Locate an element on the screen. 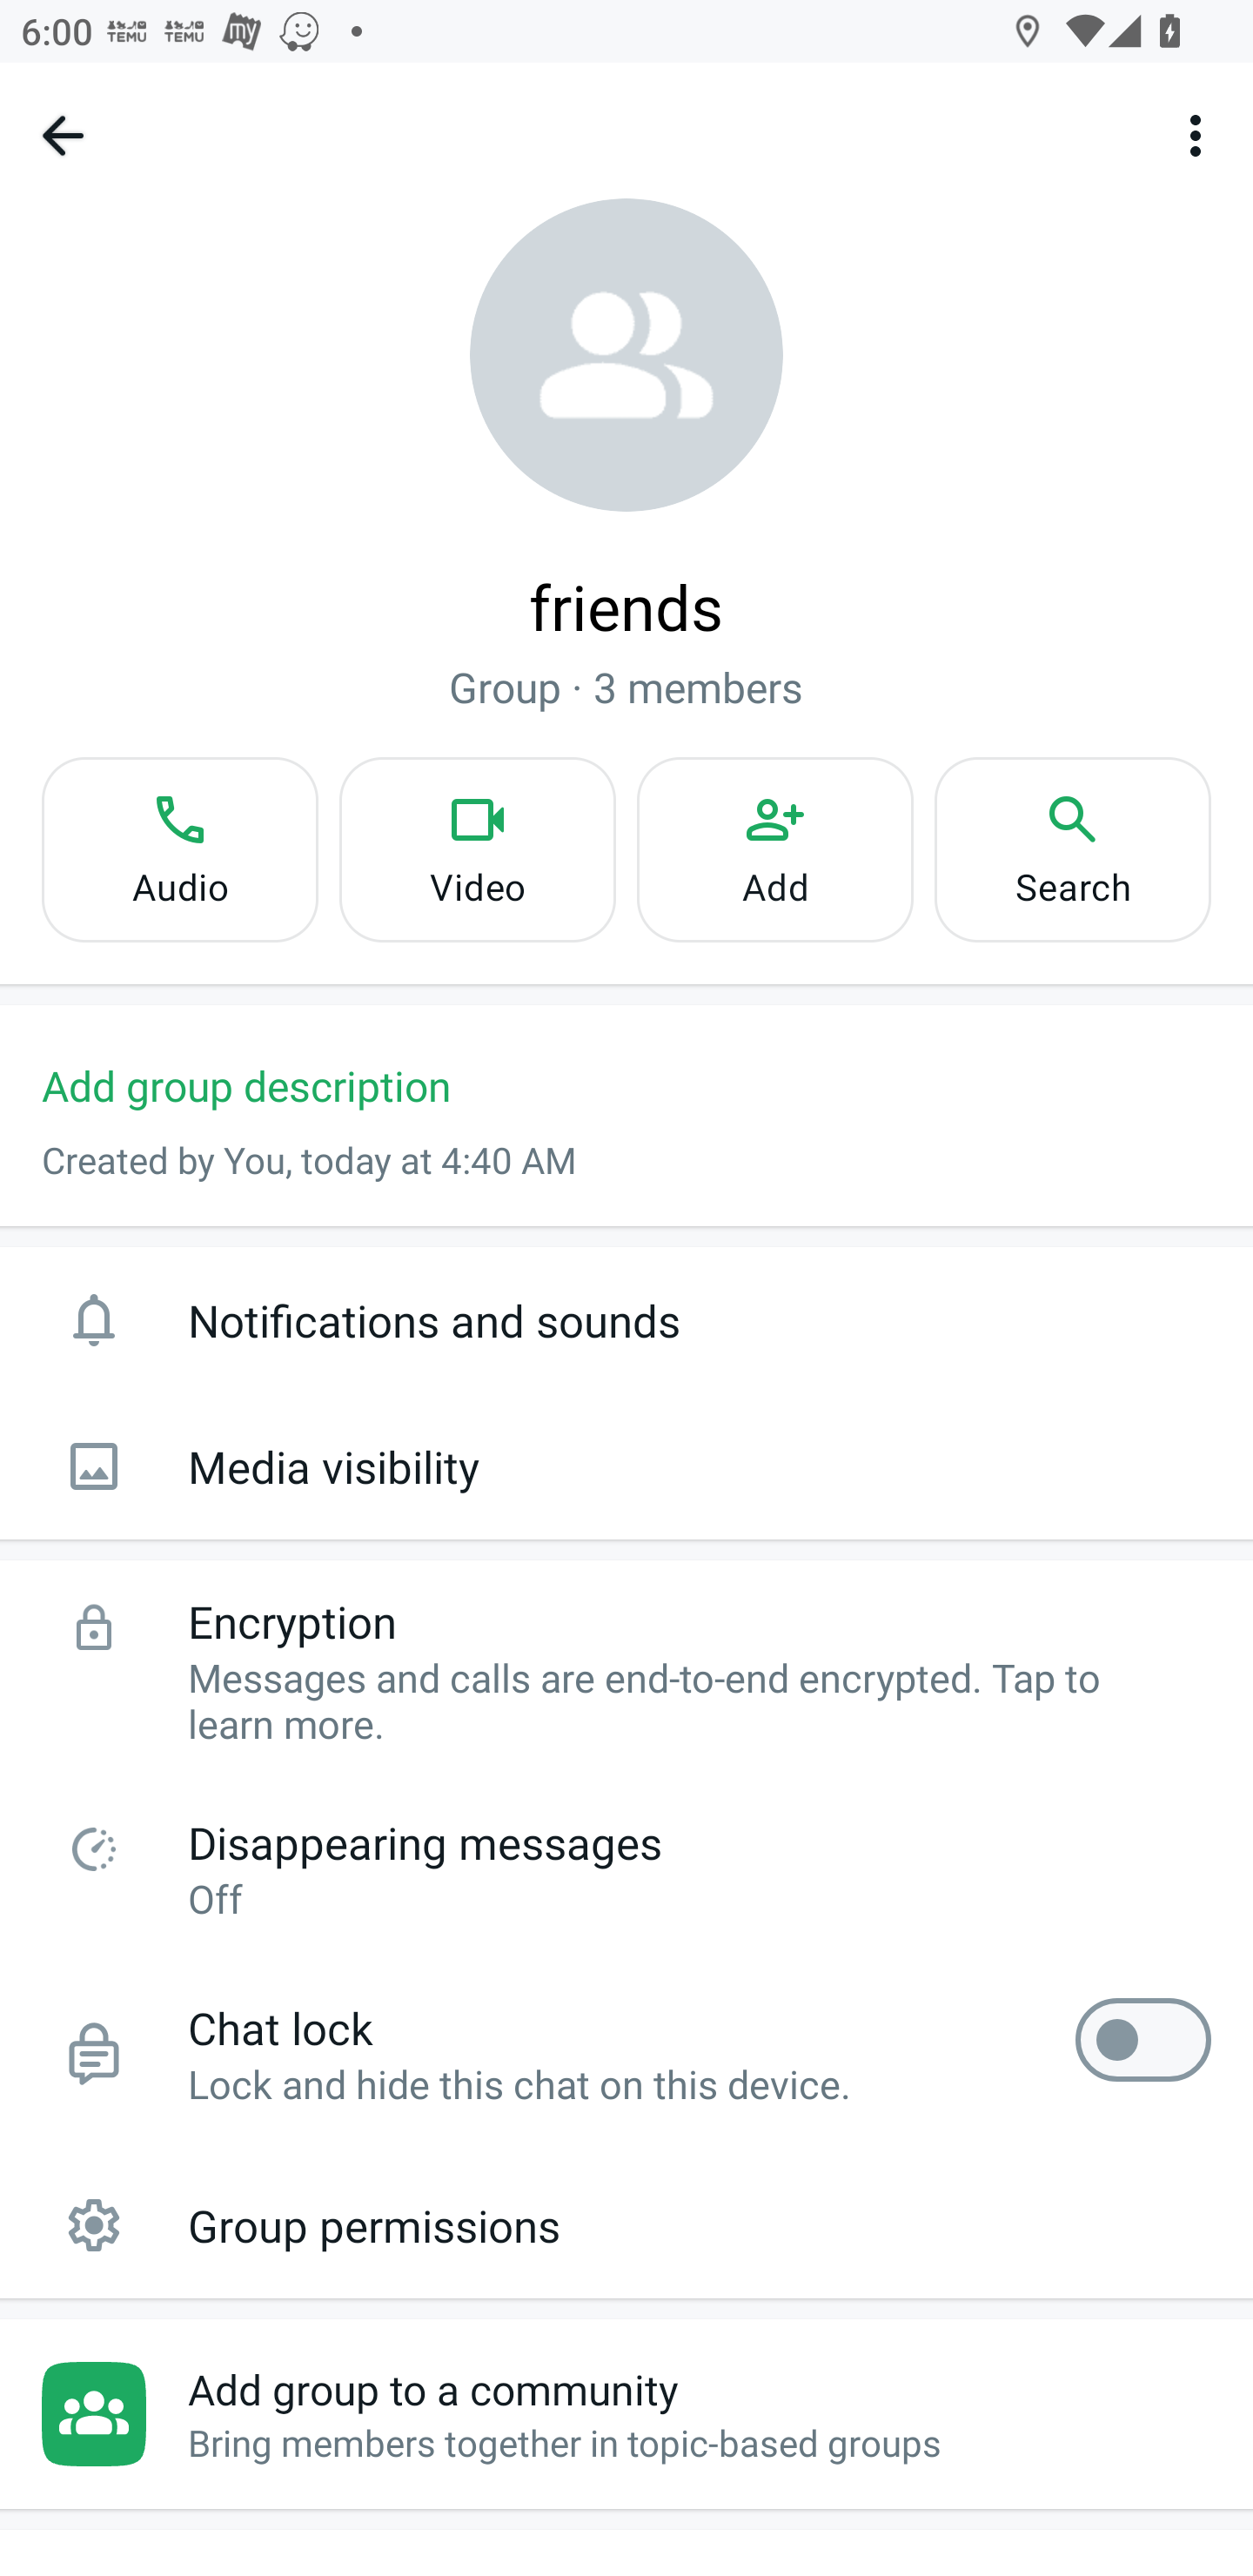  Add is located at coordinates (774, 849).